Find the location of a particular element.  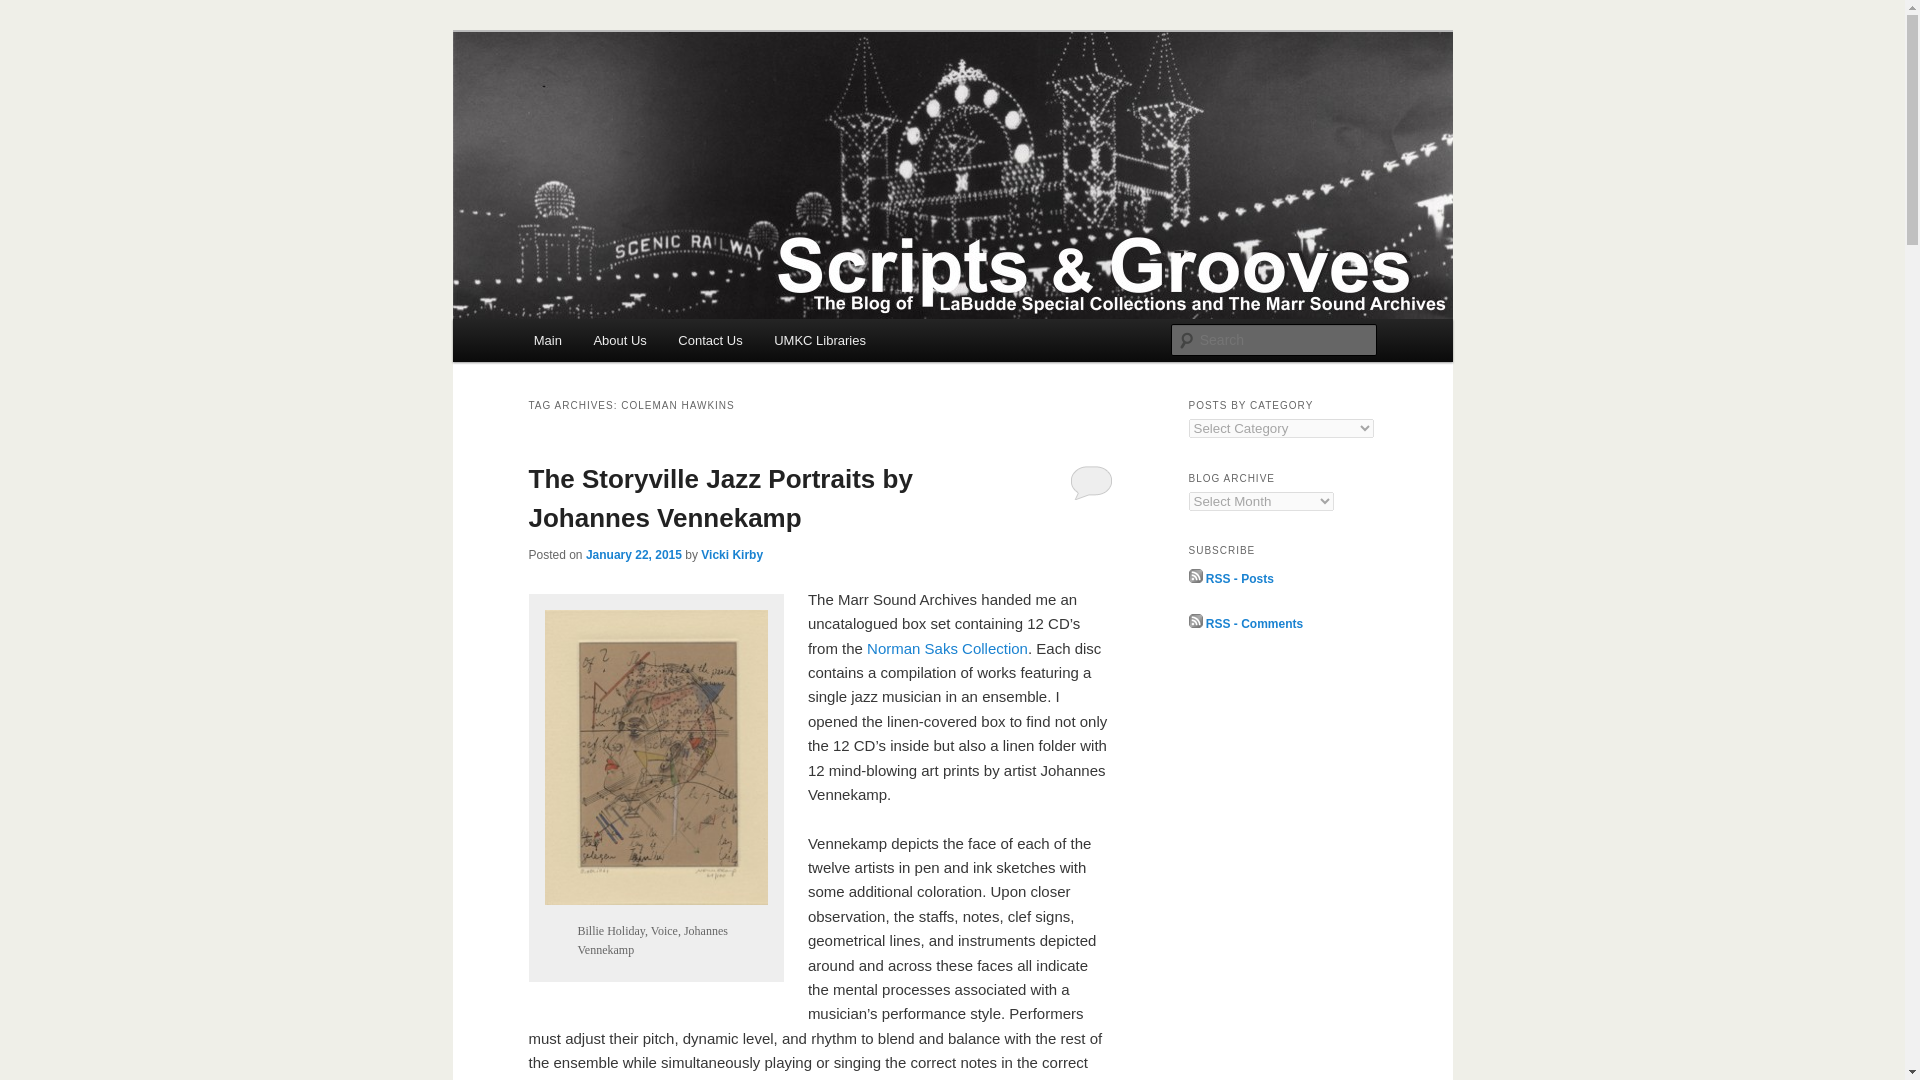

Contact Us is located at coordinates (710, 340).